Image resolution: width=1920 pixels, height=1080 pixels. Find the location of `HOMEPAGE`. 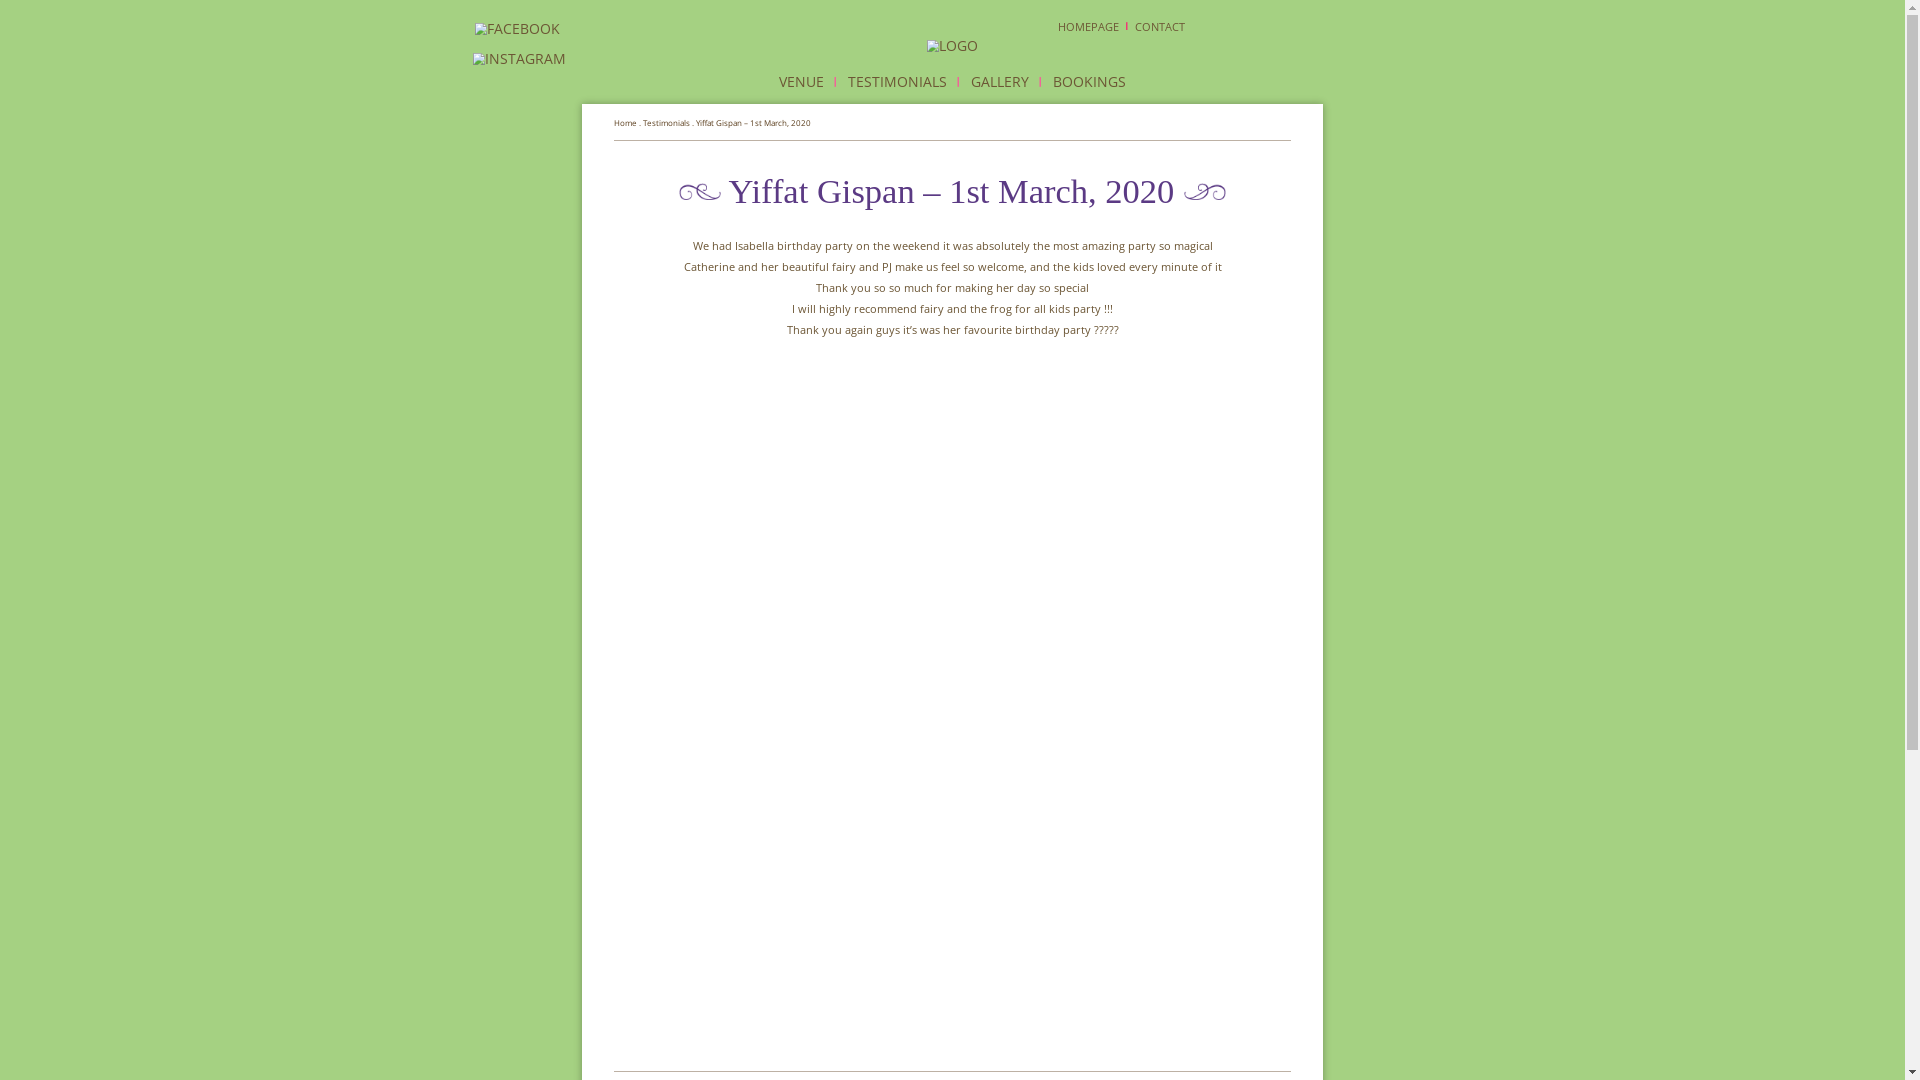

HOMEPAGE is located at coordinates (1450, 35).